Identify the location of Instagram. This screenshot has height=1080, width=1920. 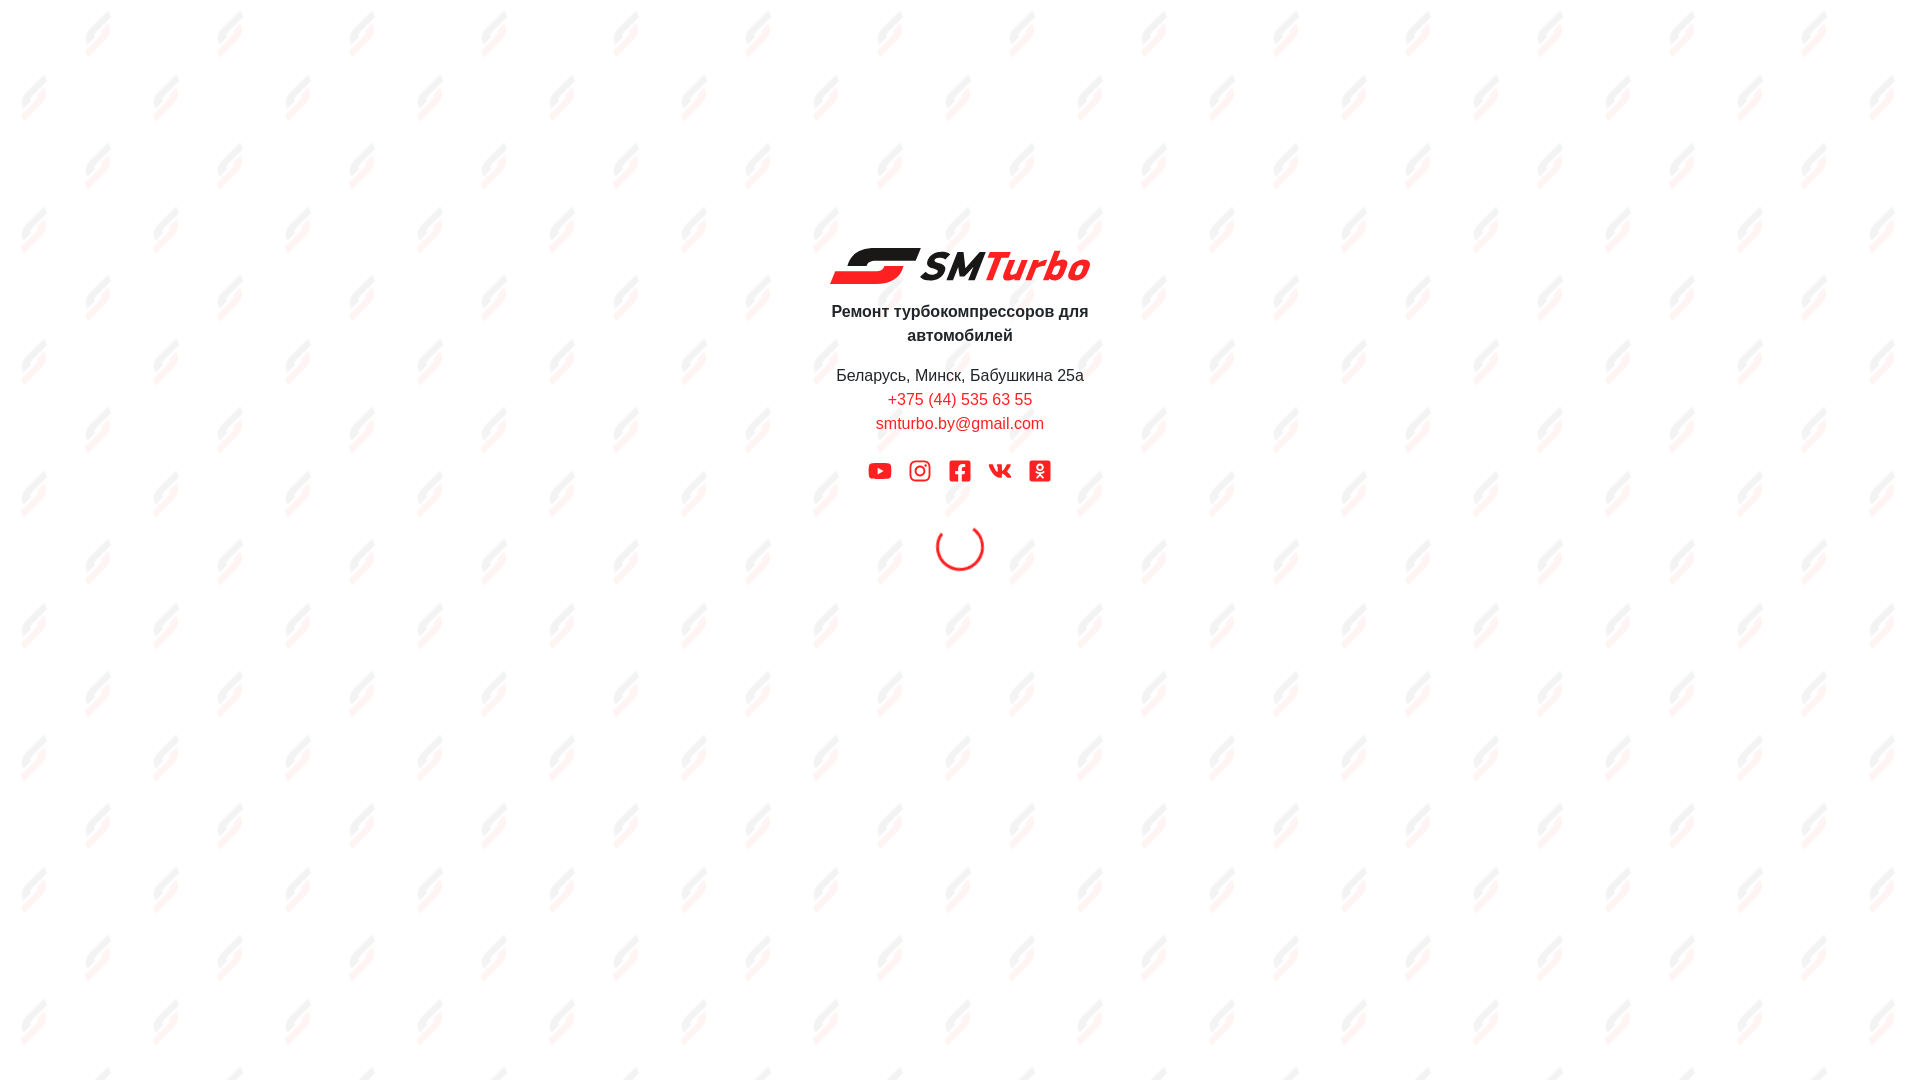
(920, 470).